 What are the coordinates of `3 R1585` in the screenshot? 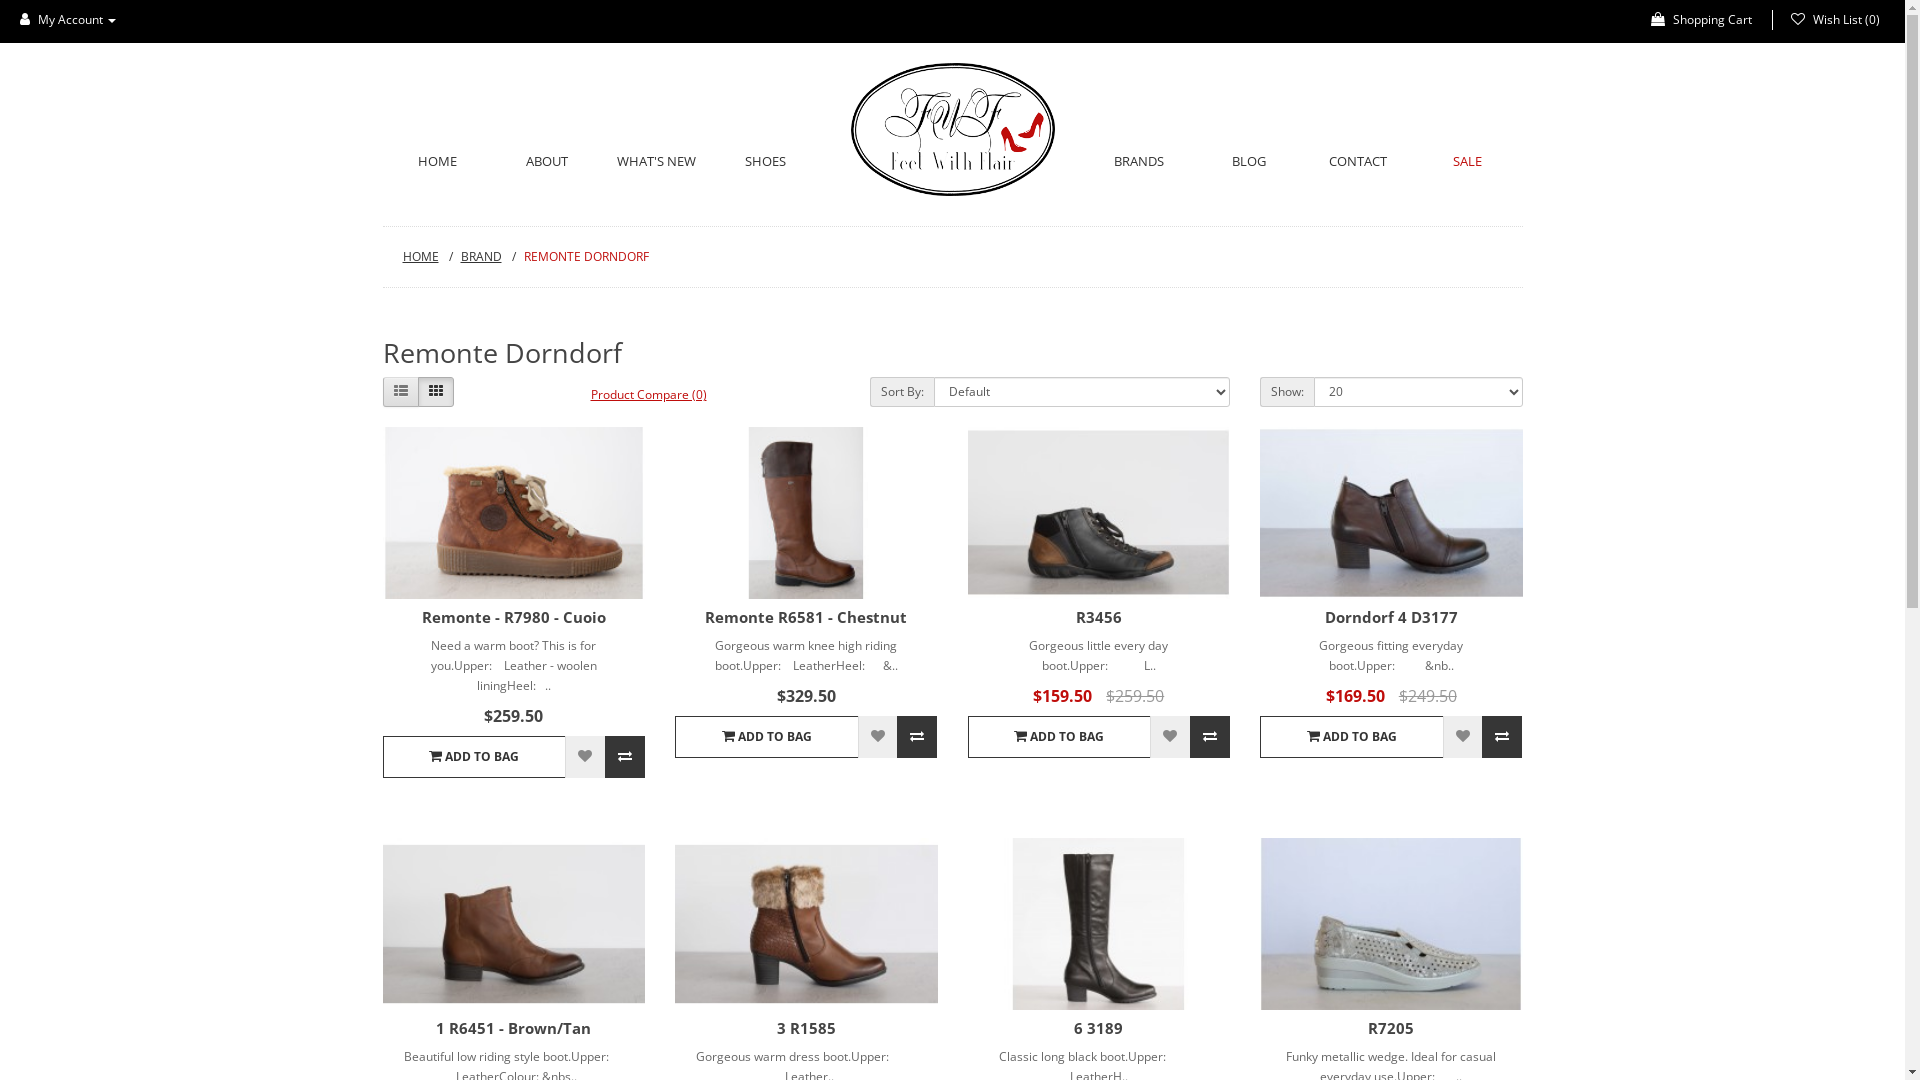 It's located at (806, 924).